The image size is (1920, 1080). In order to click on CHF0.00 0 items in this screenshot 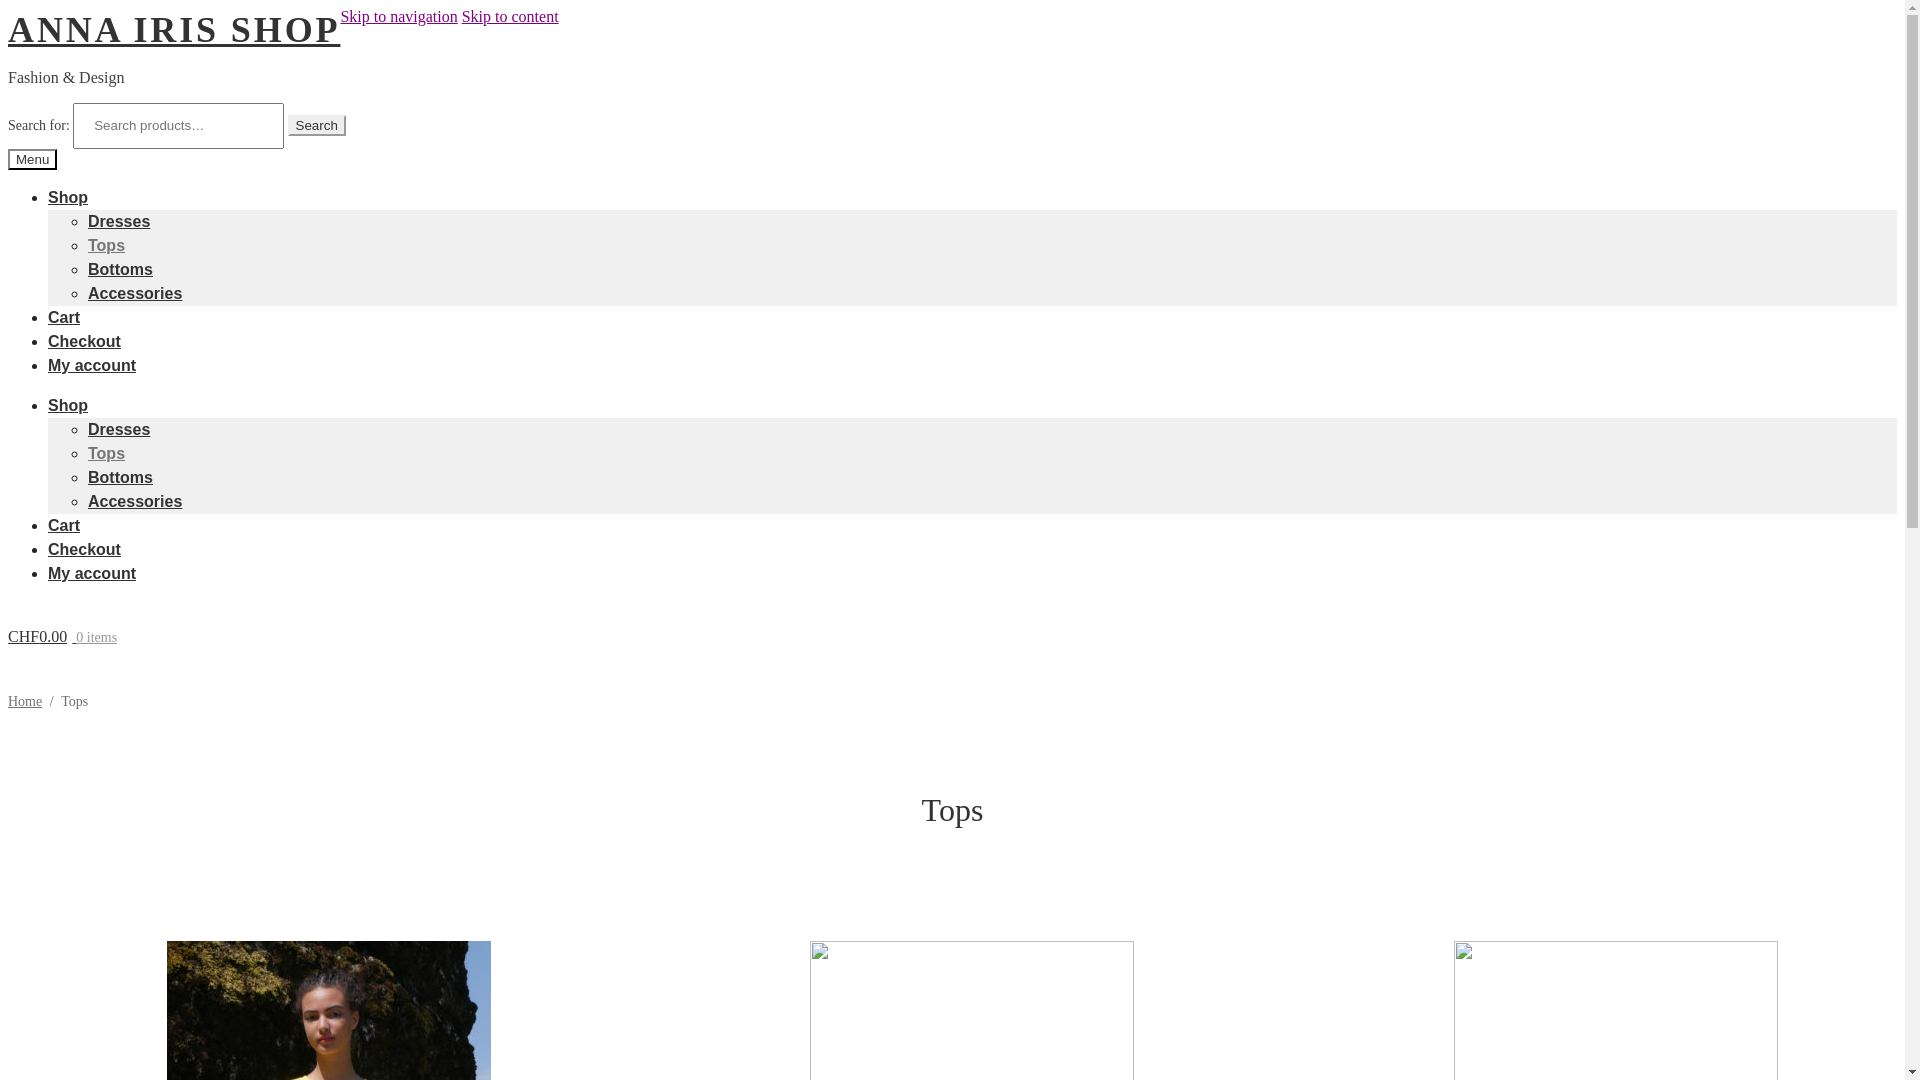, I will do `click(952, 637)`.